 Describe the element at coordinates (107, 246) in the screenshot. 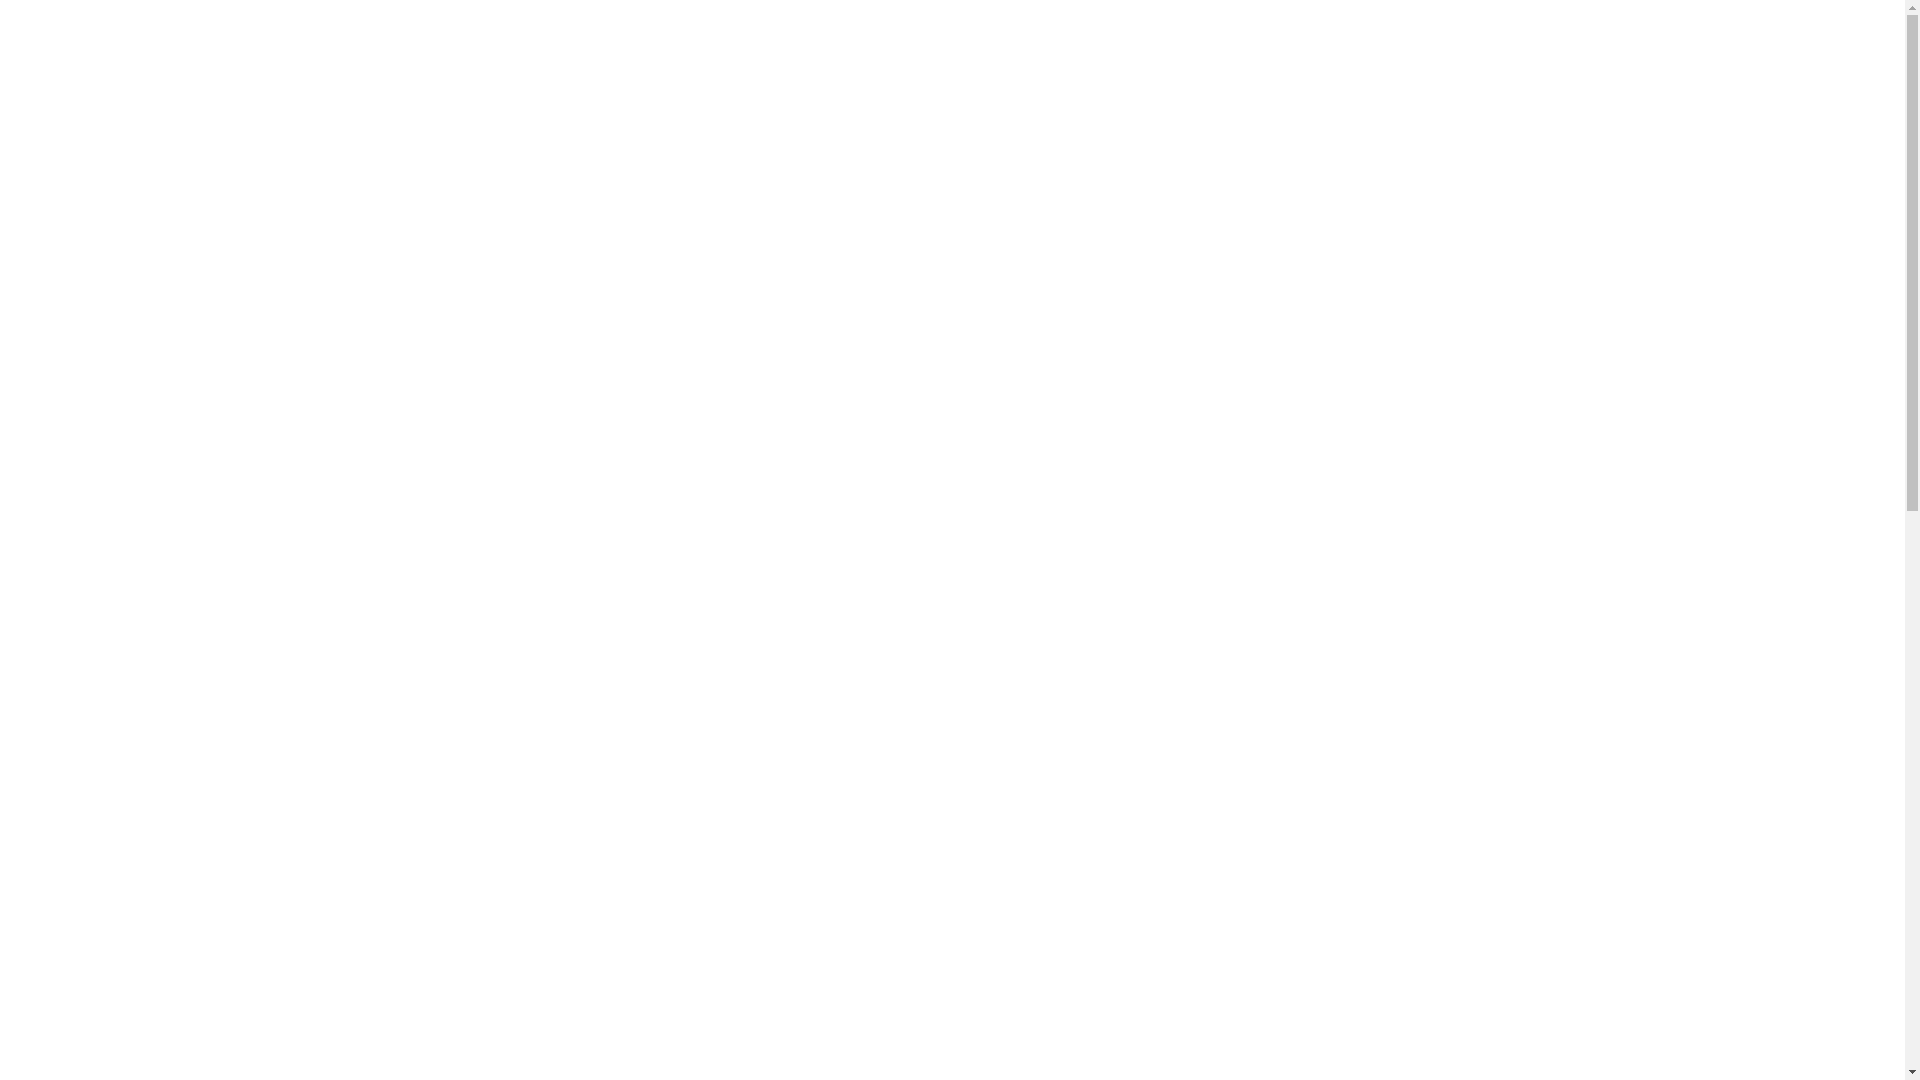

I see `Material` at that location.